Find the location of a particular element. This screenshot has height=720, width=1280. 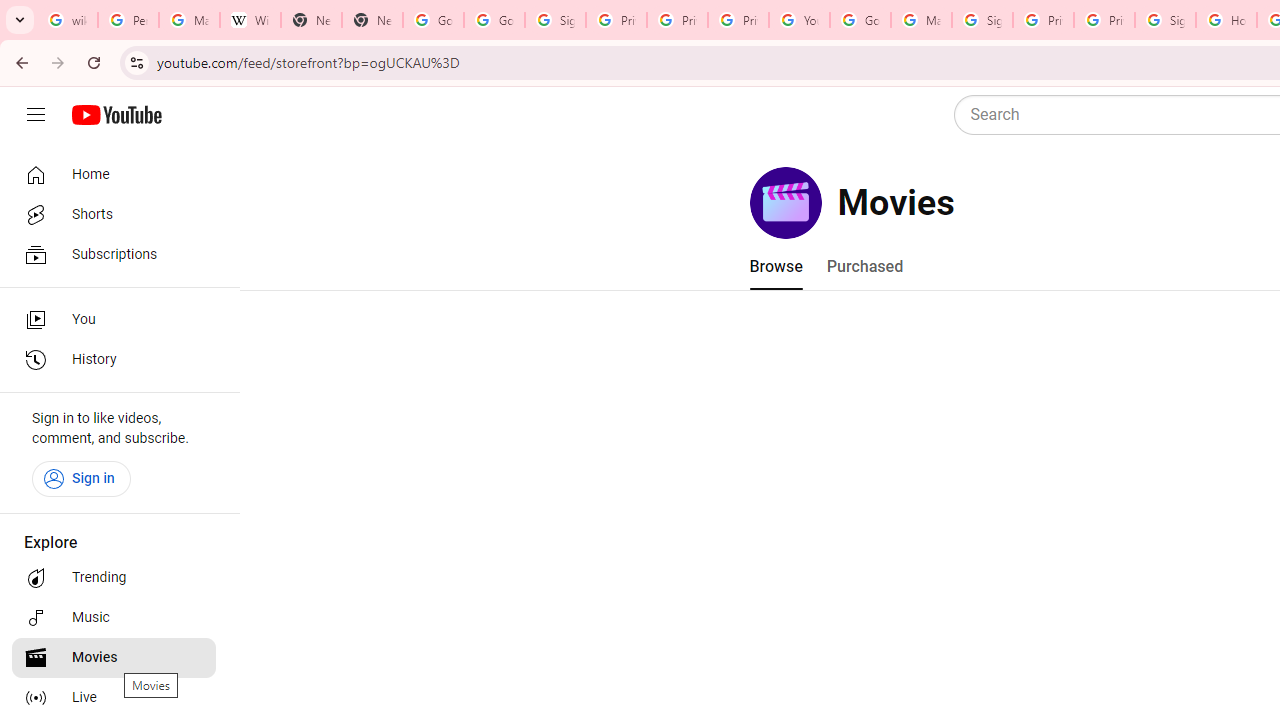

Sign in - Google Accounts is located at coordinates (1165, 20).